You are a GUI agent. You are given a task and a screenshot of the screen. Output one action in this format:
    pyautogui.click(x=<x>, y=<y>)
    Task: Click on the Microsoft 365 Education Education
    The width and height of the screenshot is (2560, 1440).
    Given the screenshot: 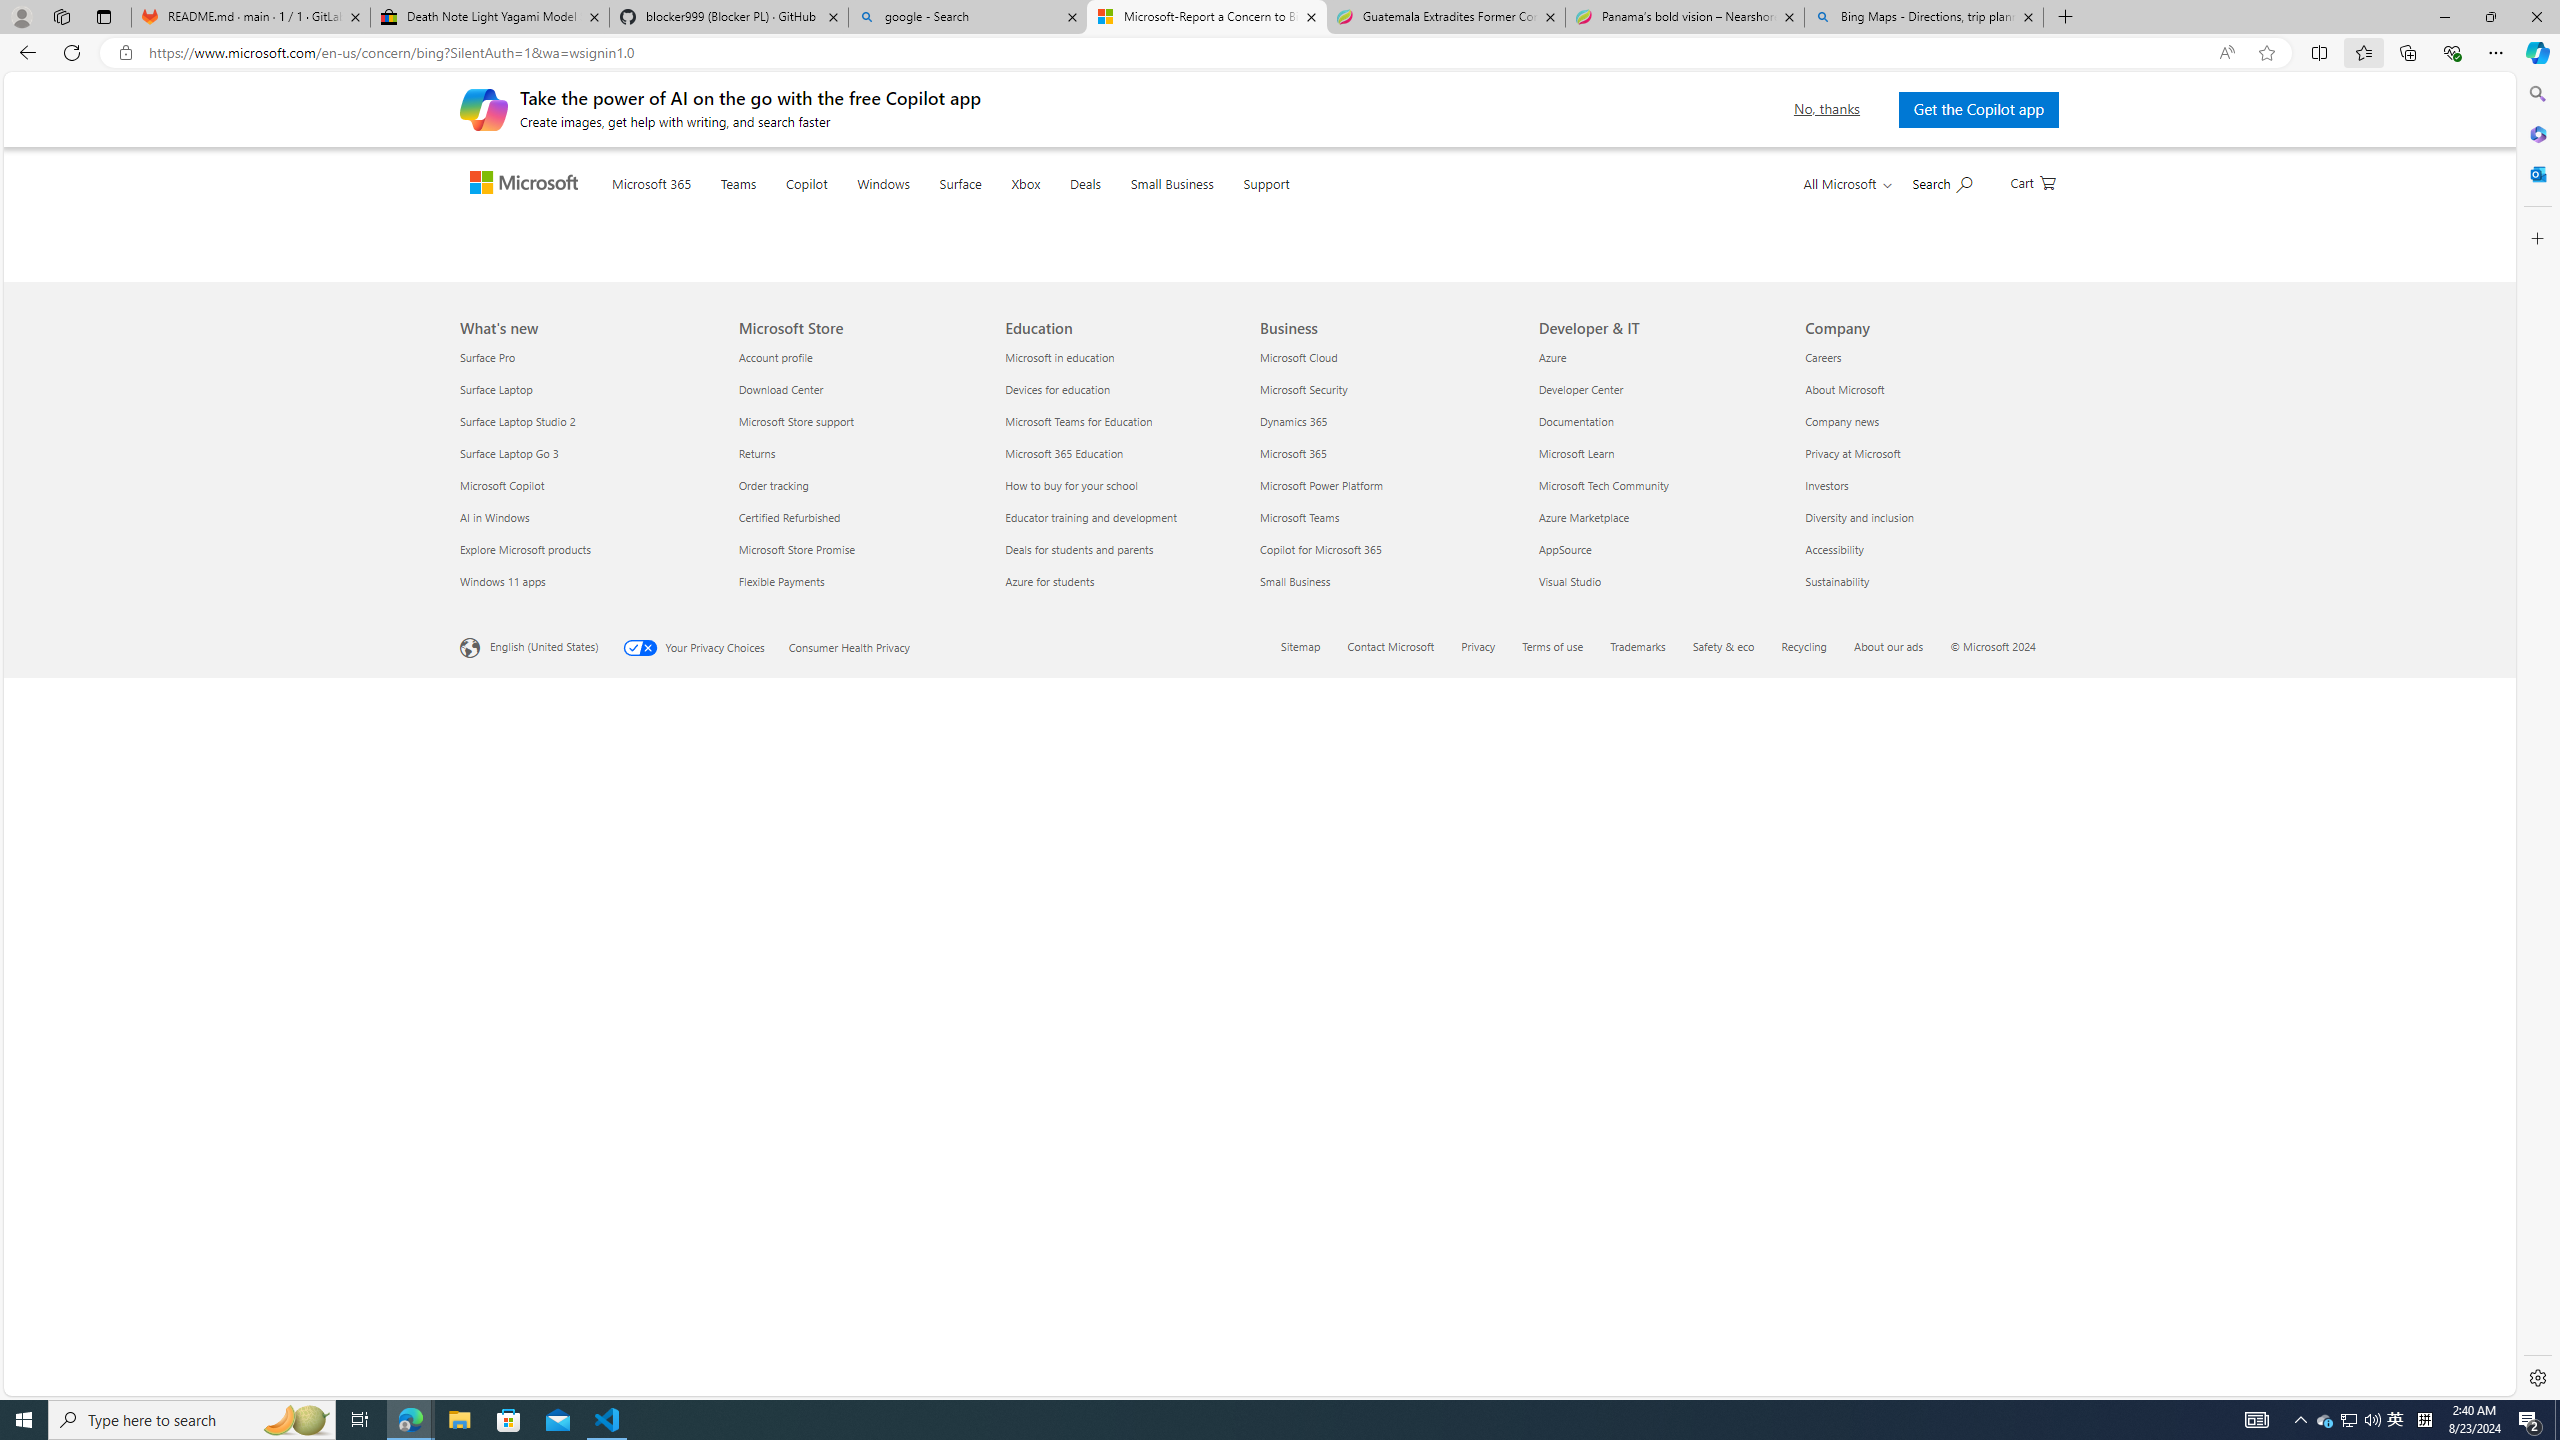 What is the action you would take?
    pyautogui.click(x=1064, y=1156)
    